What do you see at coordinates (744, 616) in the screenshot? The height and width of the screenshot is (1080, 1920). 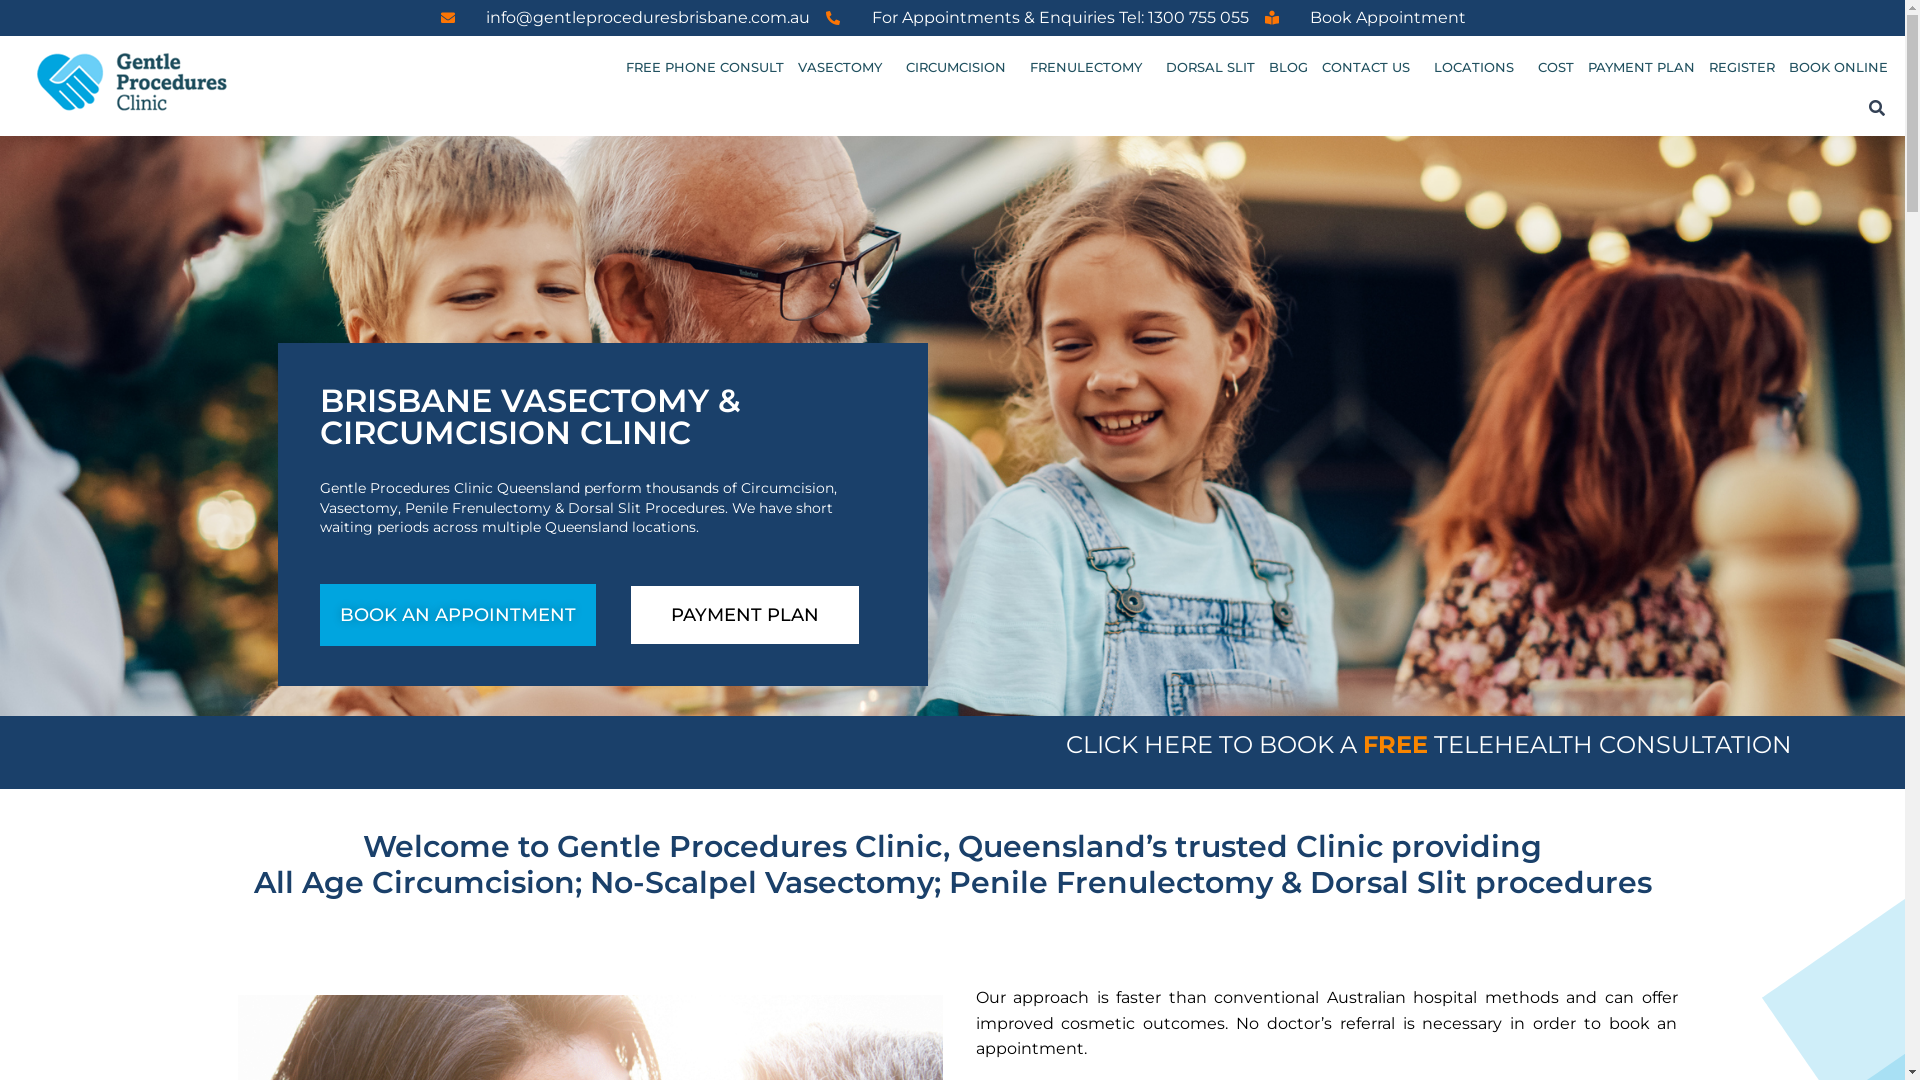 I see `PAYMENT PLAN` at bounding box center [744, 616].